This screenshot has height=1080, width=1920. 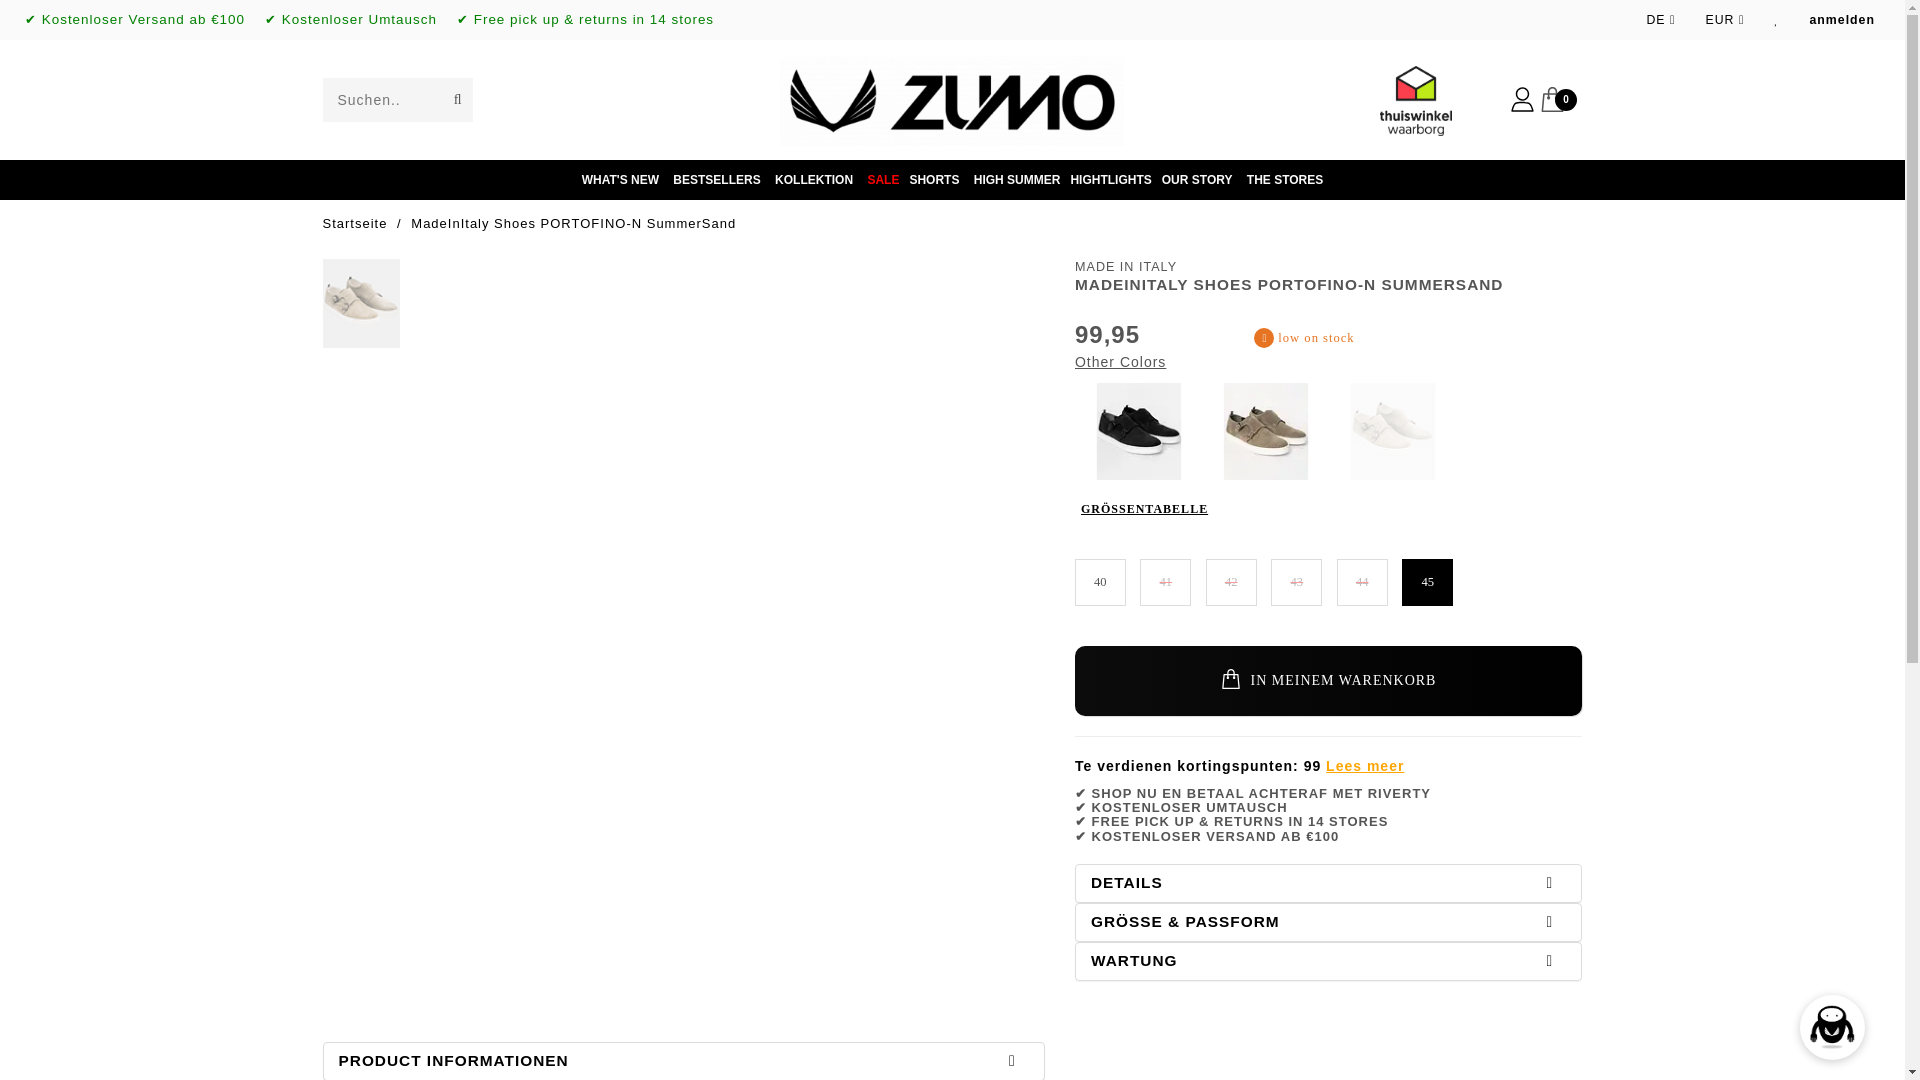 What do you see at coordinates (1560, 97) in the screenshot?
I see `0` at bounding box center [1560, 97].